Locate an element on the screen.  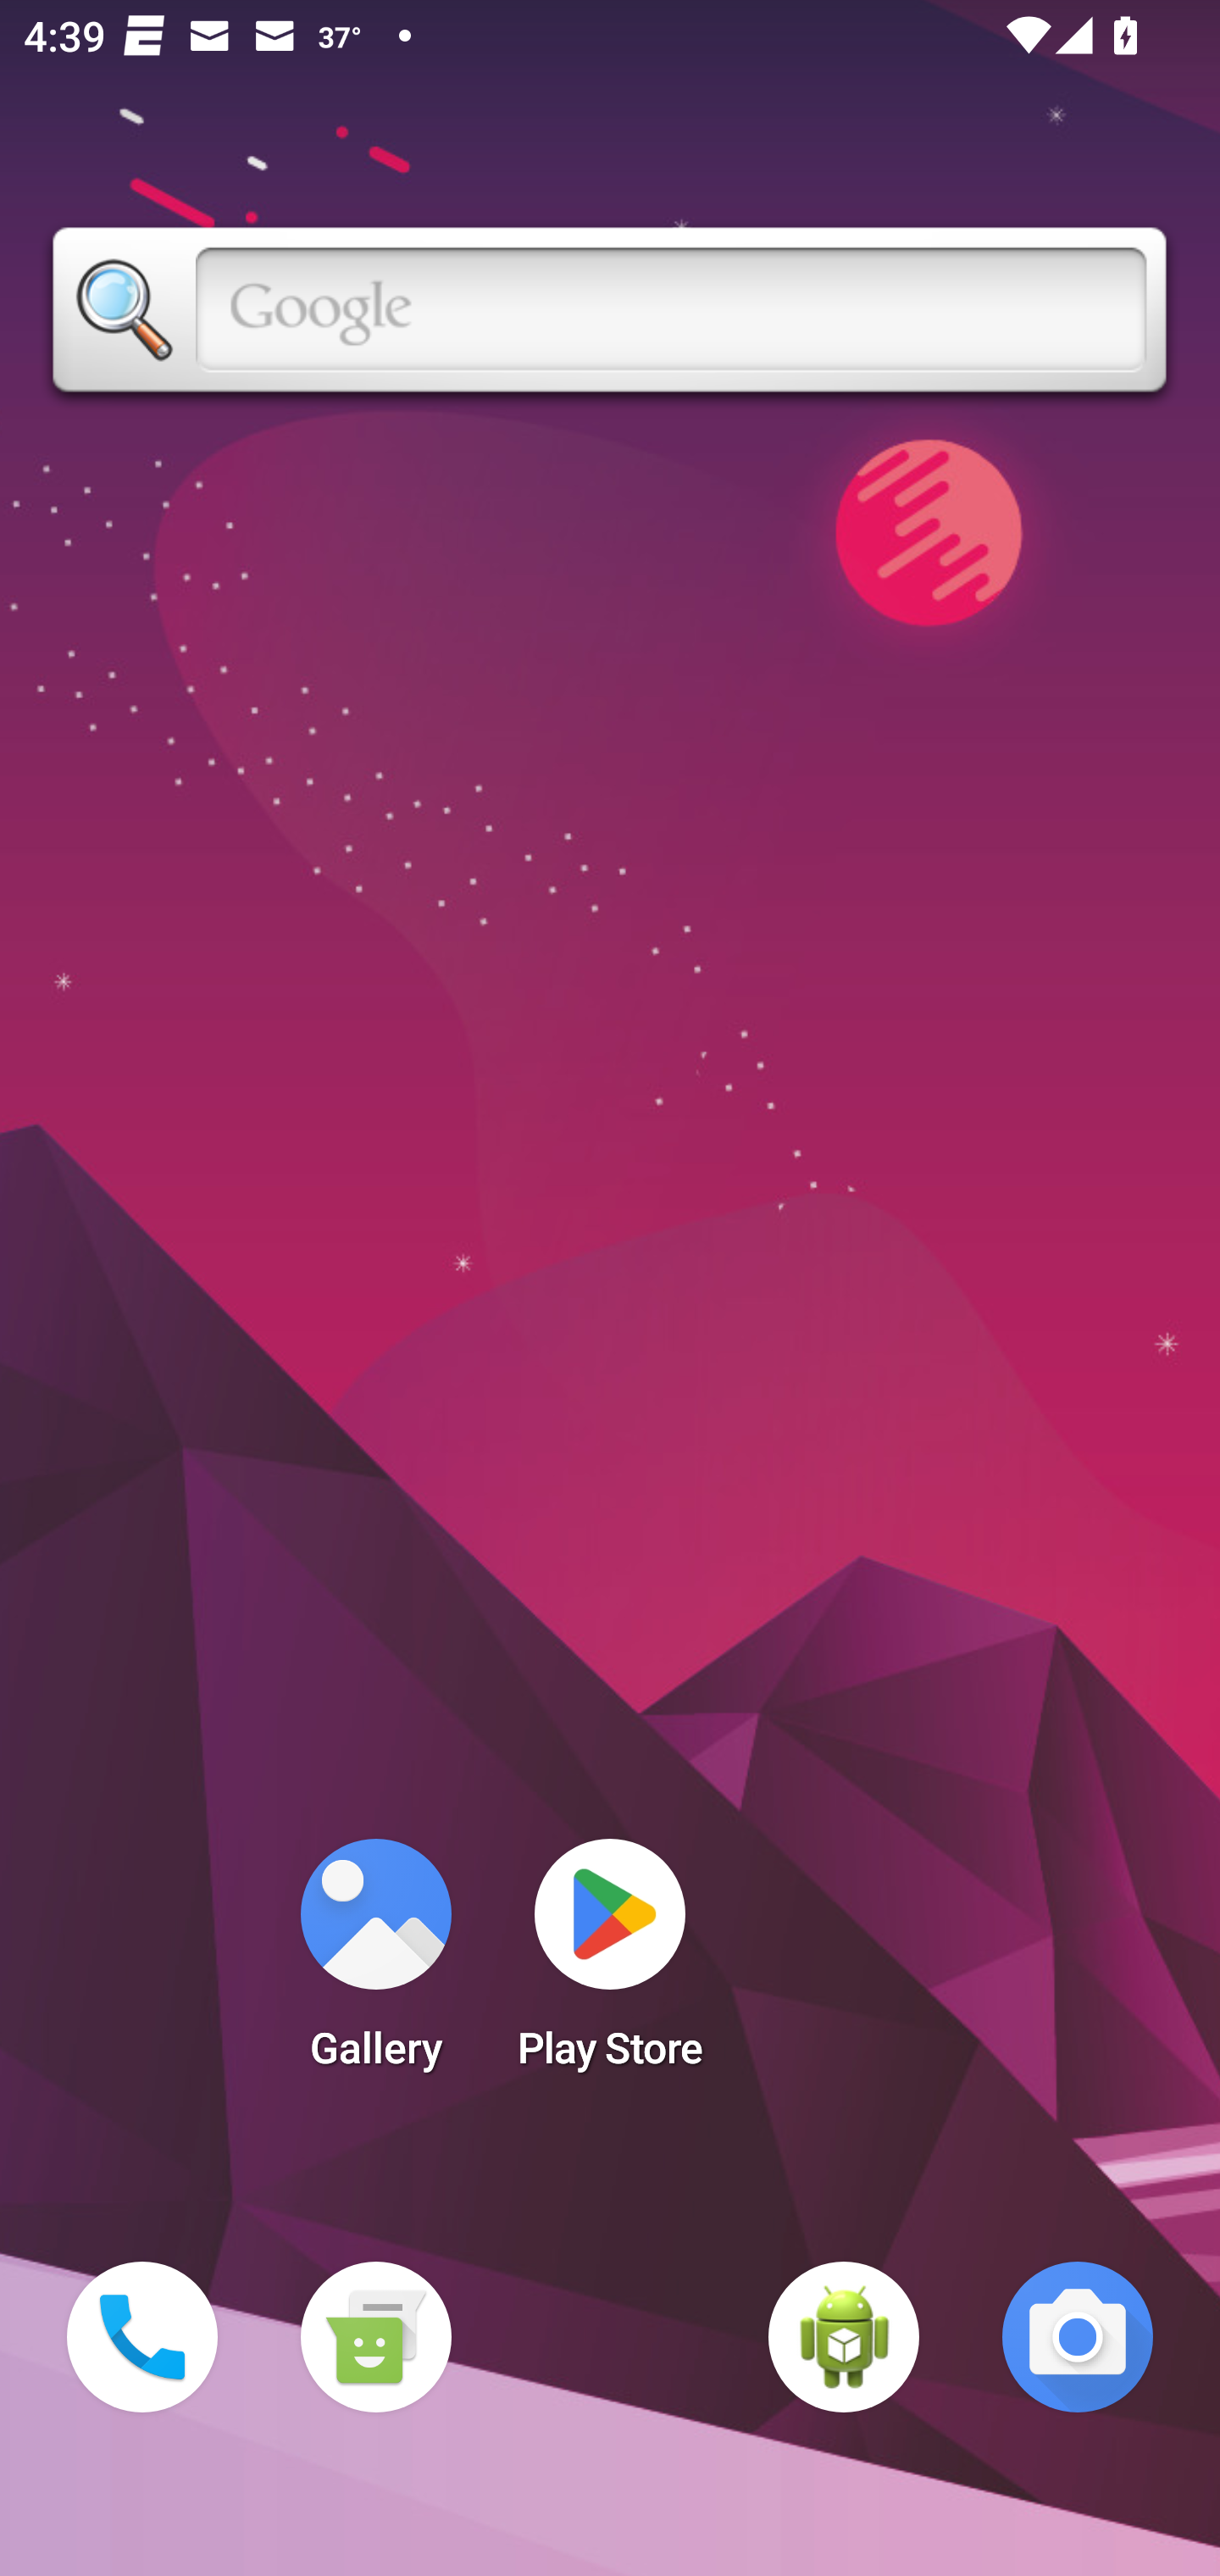
Camera is located at coordinates (1078, 2337).